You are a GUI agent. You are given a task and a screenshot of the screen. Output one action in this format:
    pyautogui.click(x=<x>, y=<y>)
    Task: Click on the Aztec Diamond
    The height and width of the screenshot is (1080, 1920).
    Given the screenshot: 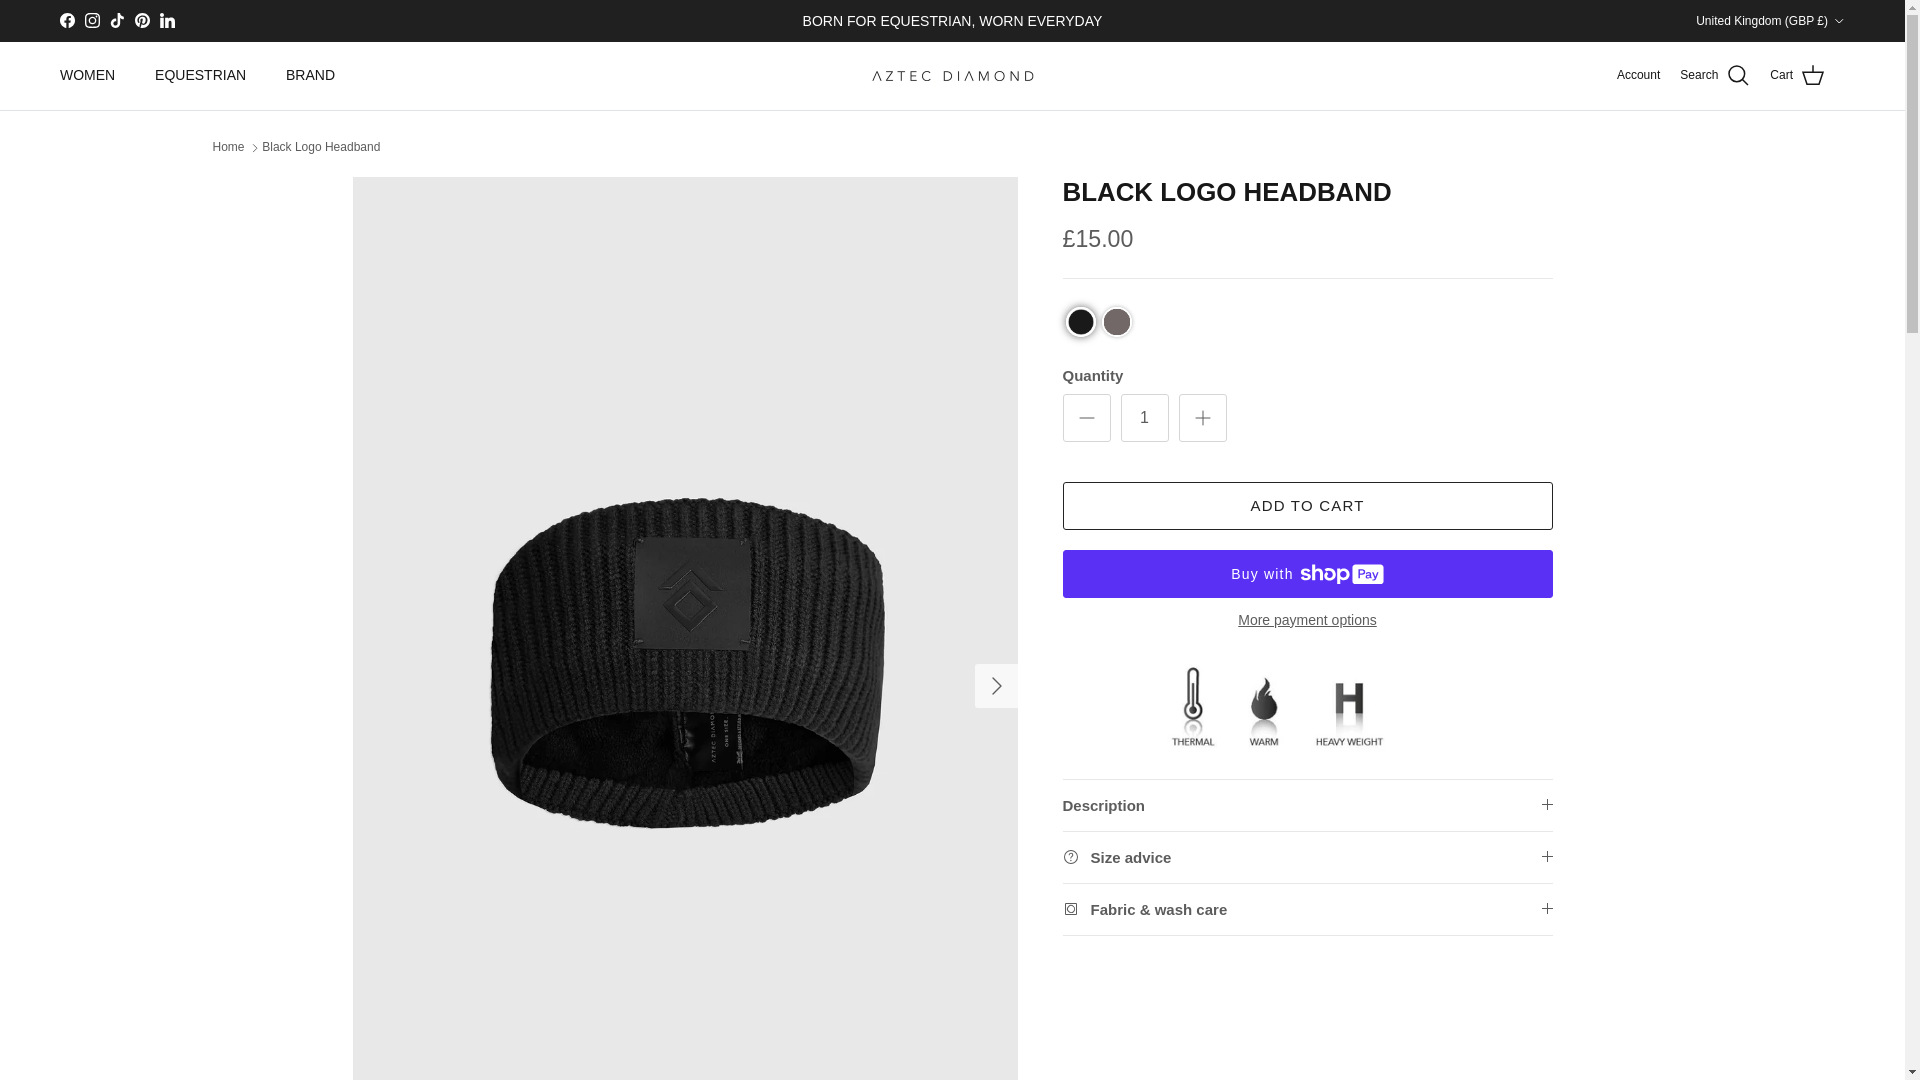 What is the action you would take?
    pyautogui.click(x=952, y=75)
    